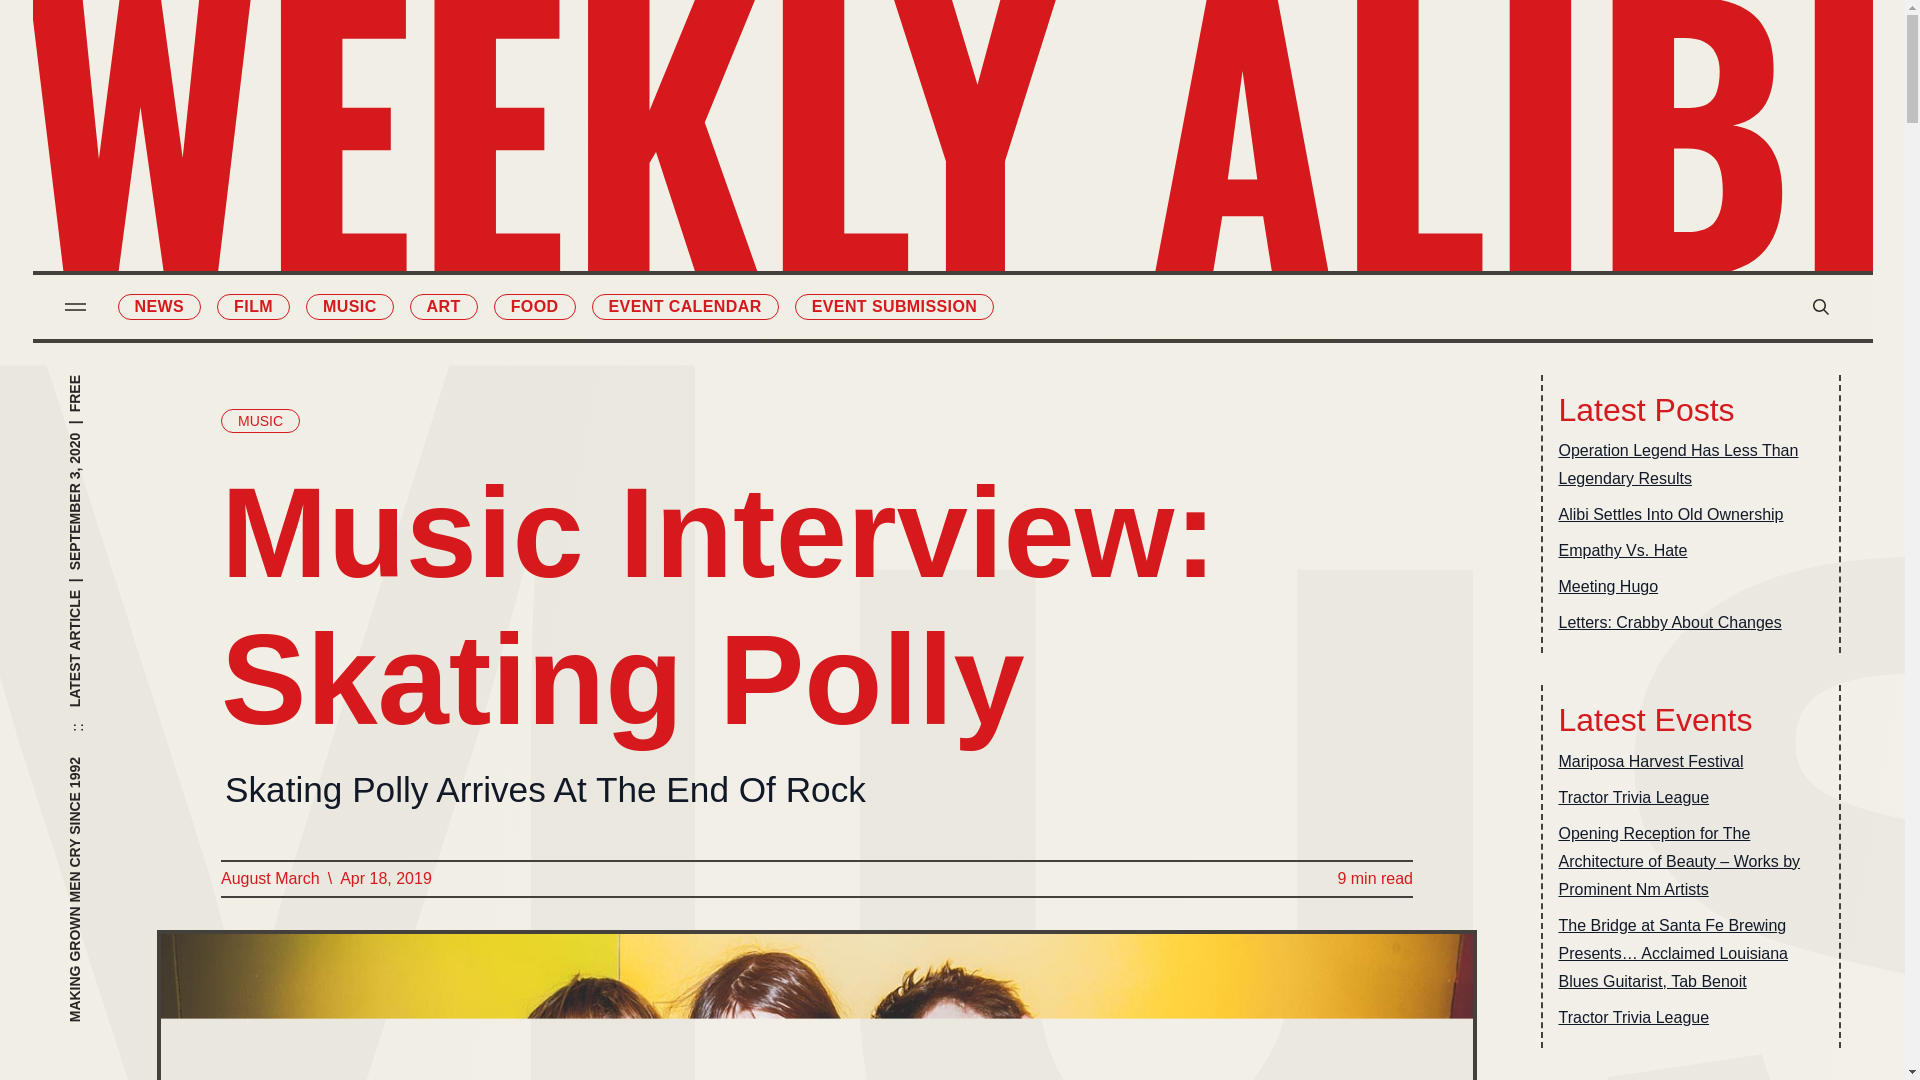  I want to click on MUSIC, so click(349, 306).